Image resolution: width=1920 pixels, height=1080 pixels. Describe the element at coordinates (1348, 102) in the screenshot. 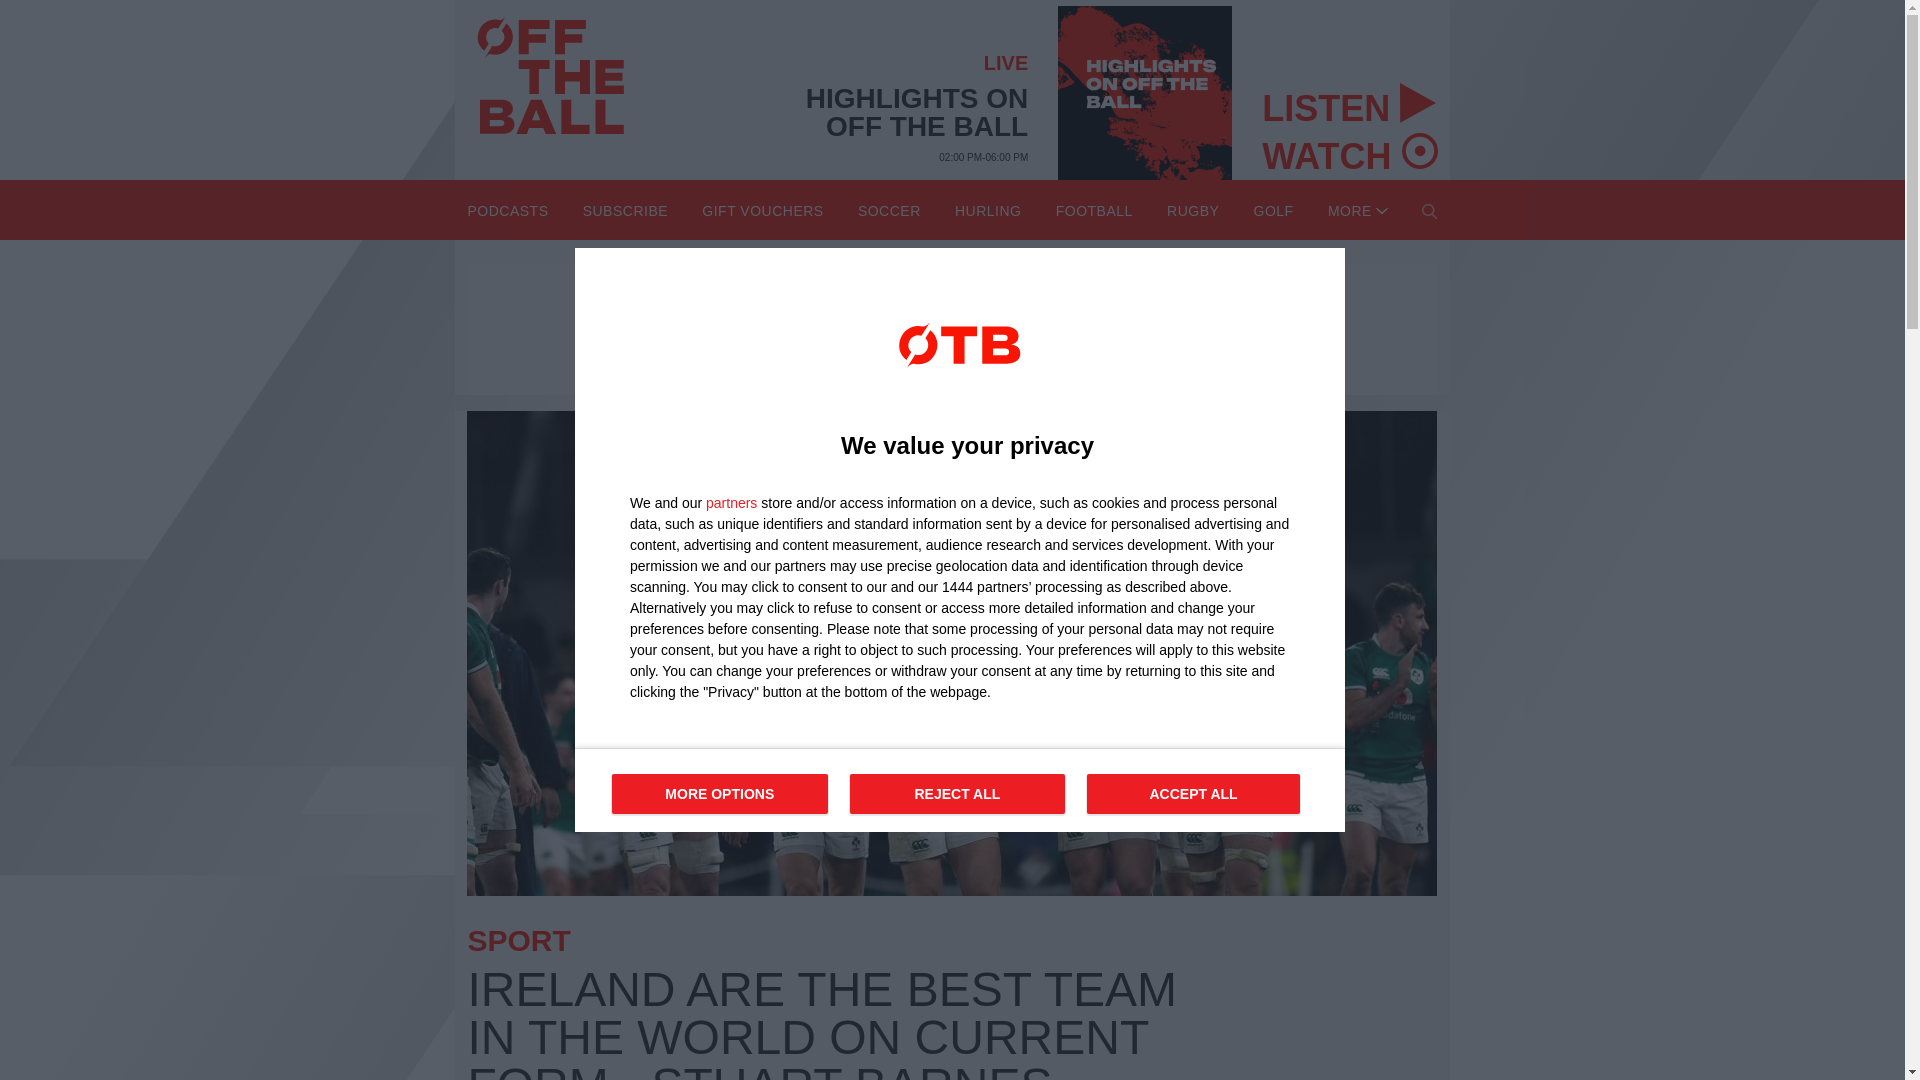

I see `Soccer` at that location.